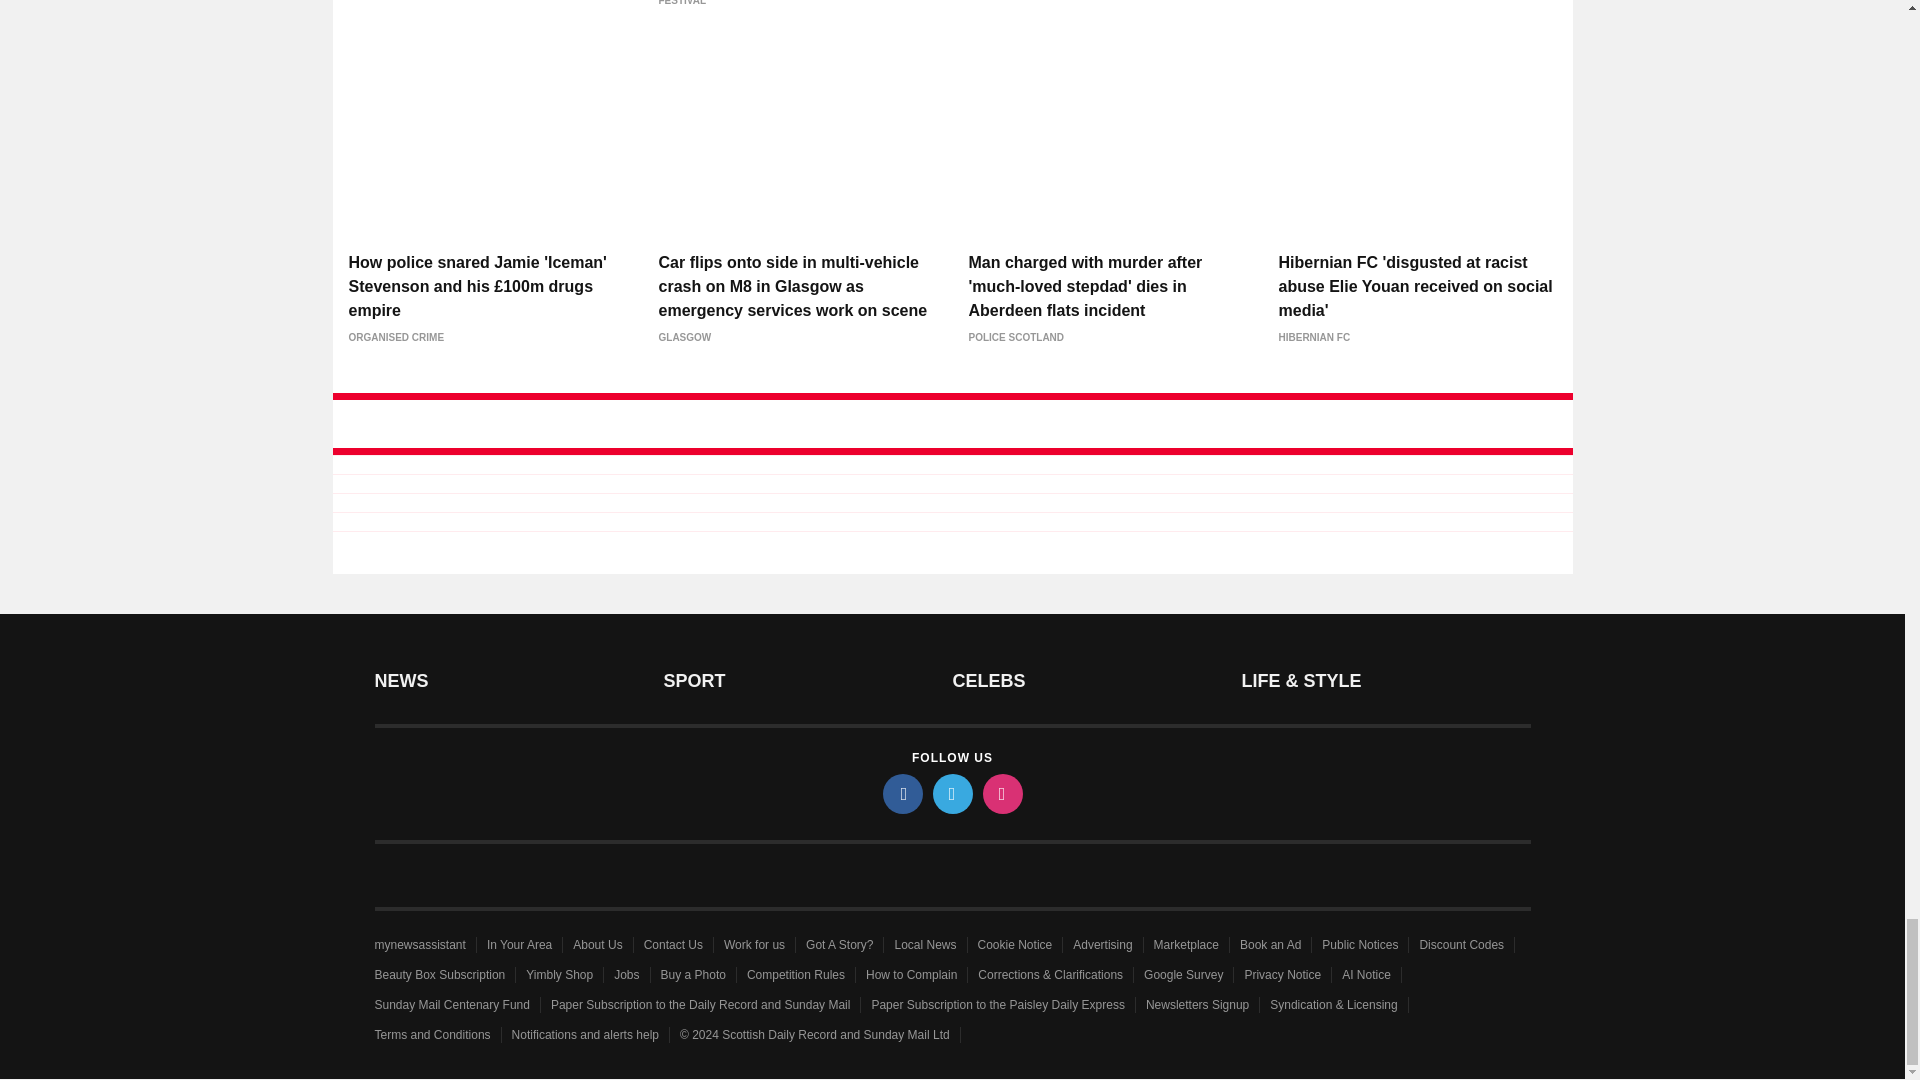 This screenshot has width=1920, height=1080. Describe the element at coordinates (951, 794) in the screenshot. I see `twitter` at that location.